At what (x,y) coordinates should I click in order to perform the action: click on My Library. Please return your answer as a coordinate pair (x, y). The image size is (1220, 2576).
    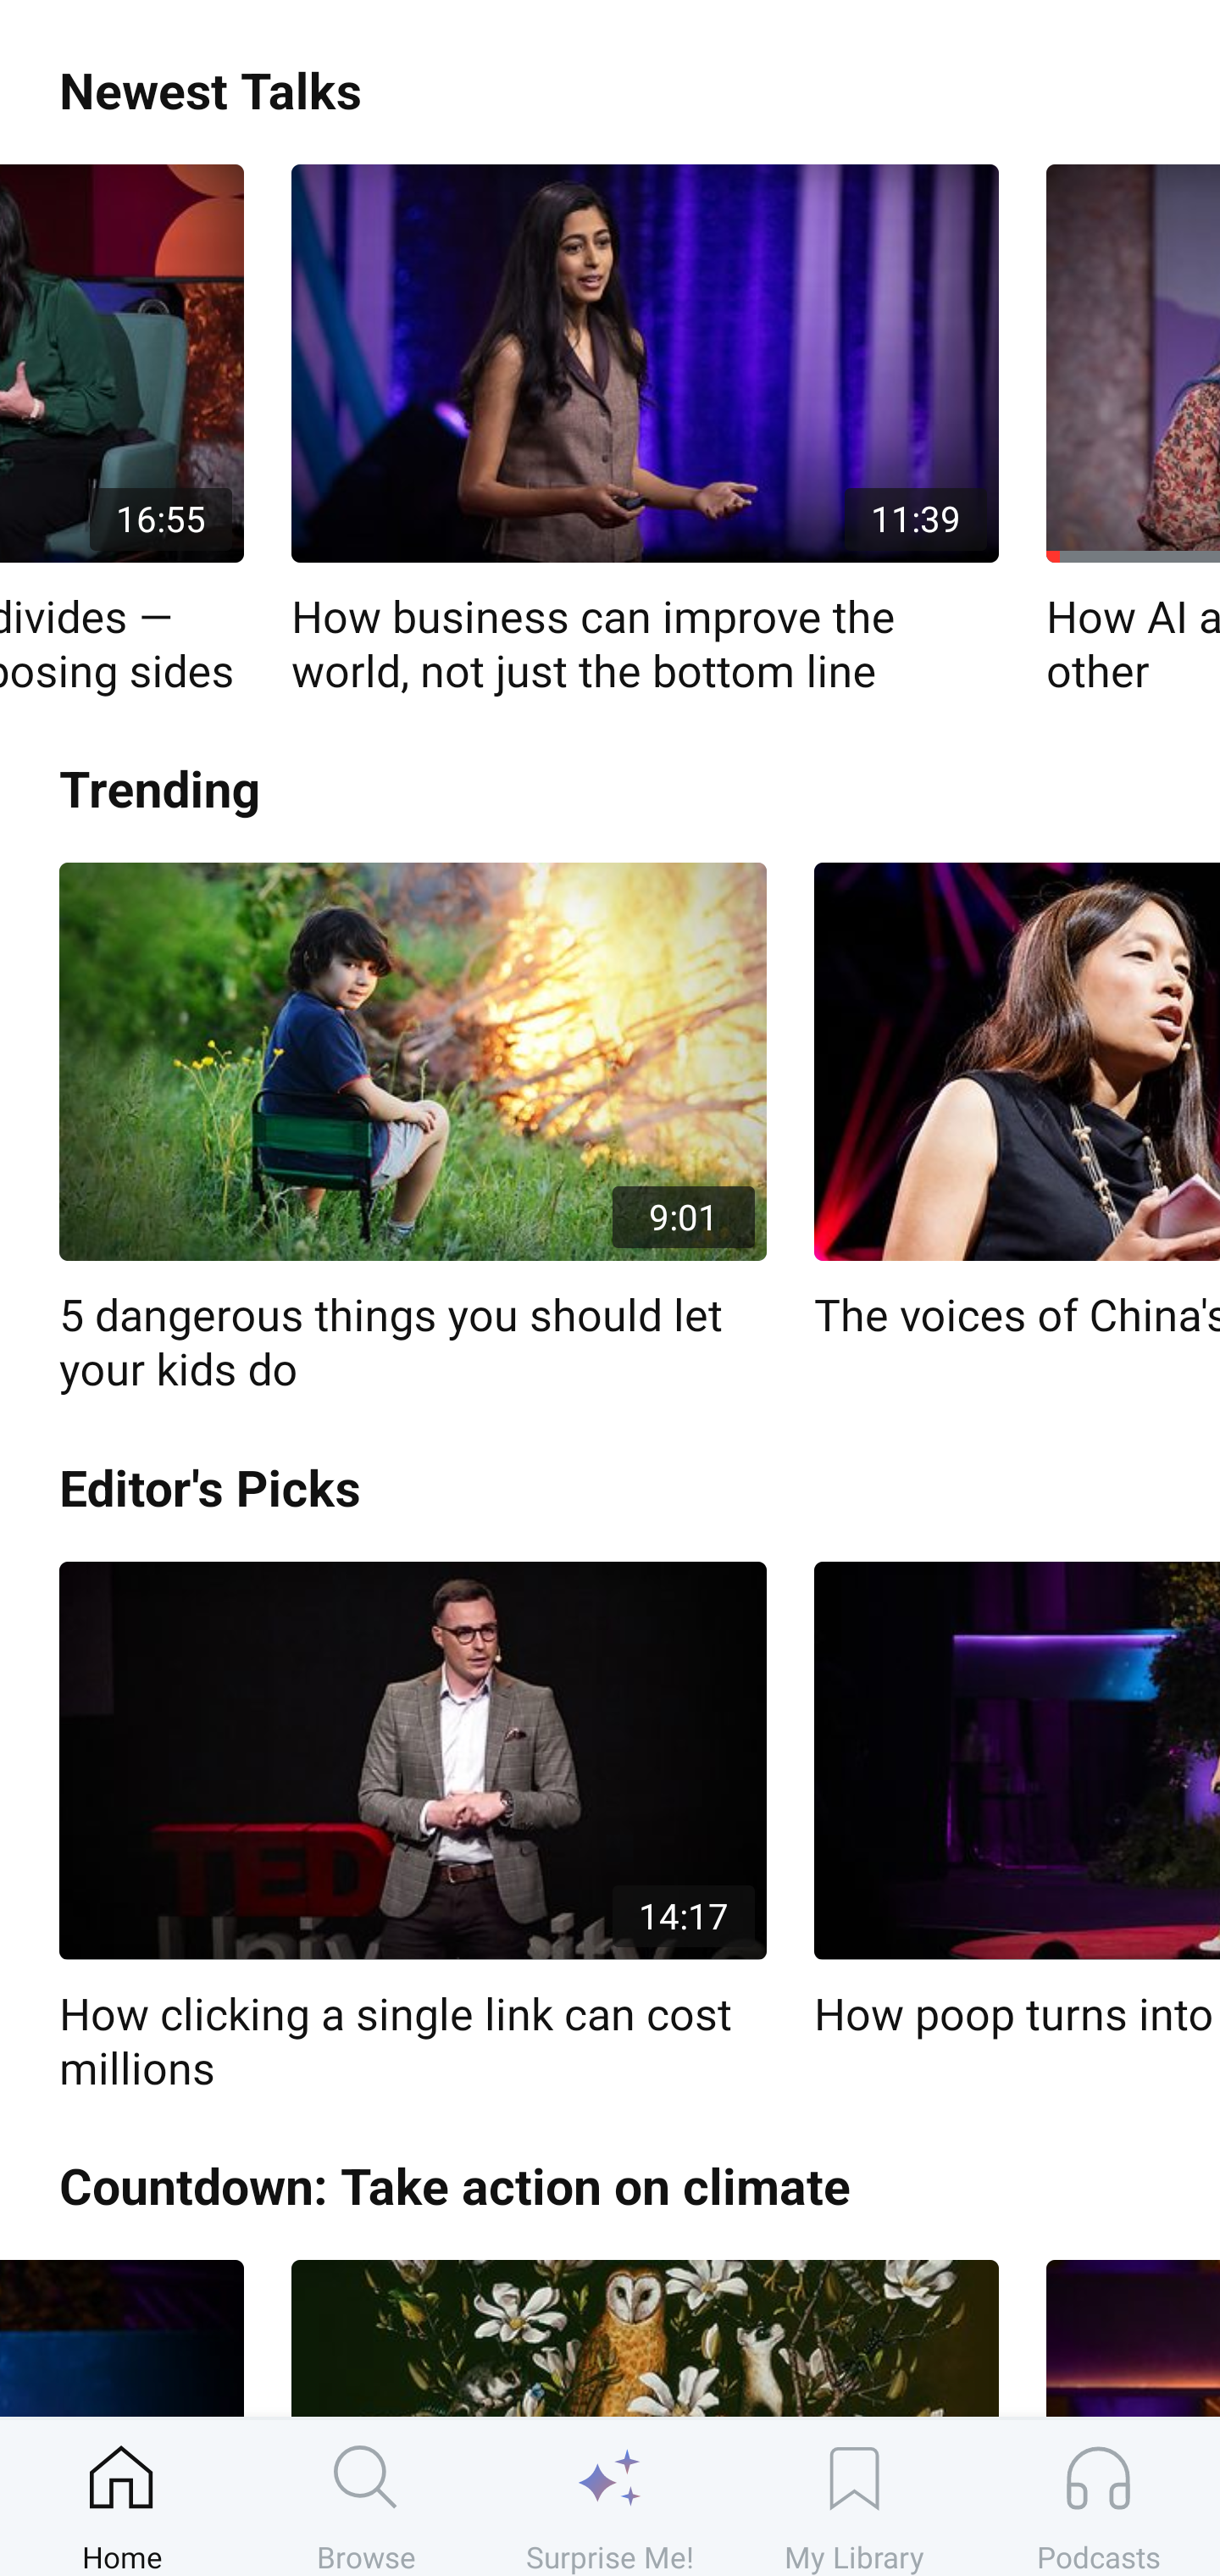
    Looking at the image, I should click on (854, 2497).